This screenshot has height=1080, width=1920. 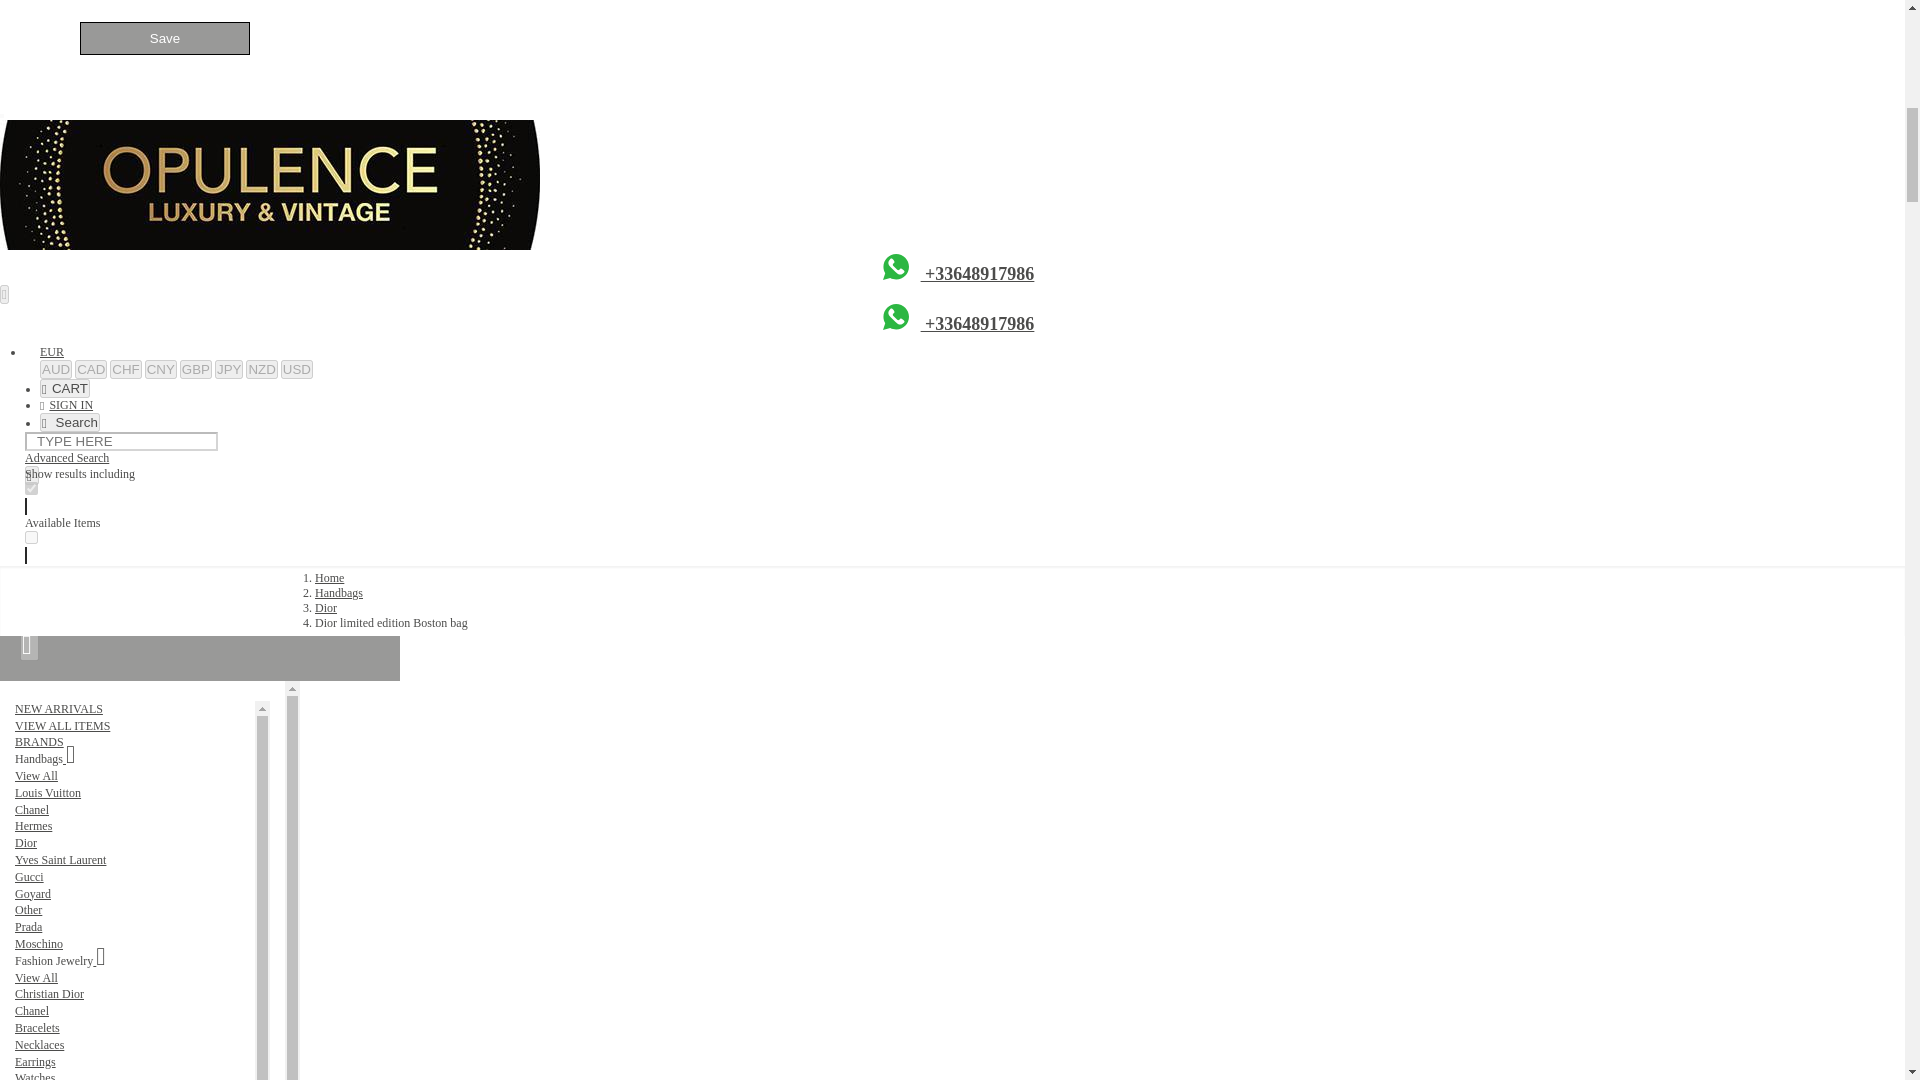 I want to click on CAD, so click(x=90, y=369).